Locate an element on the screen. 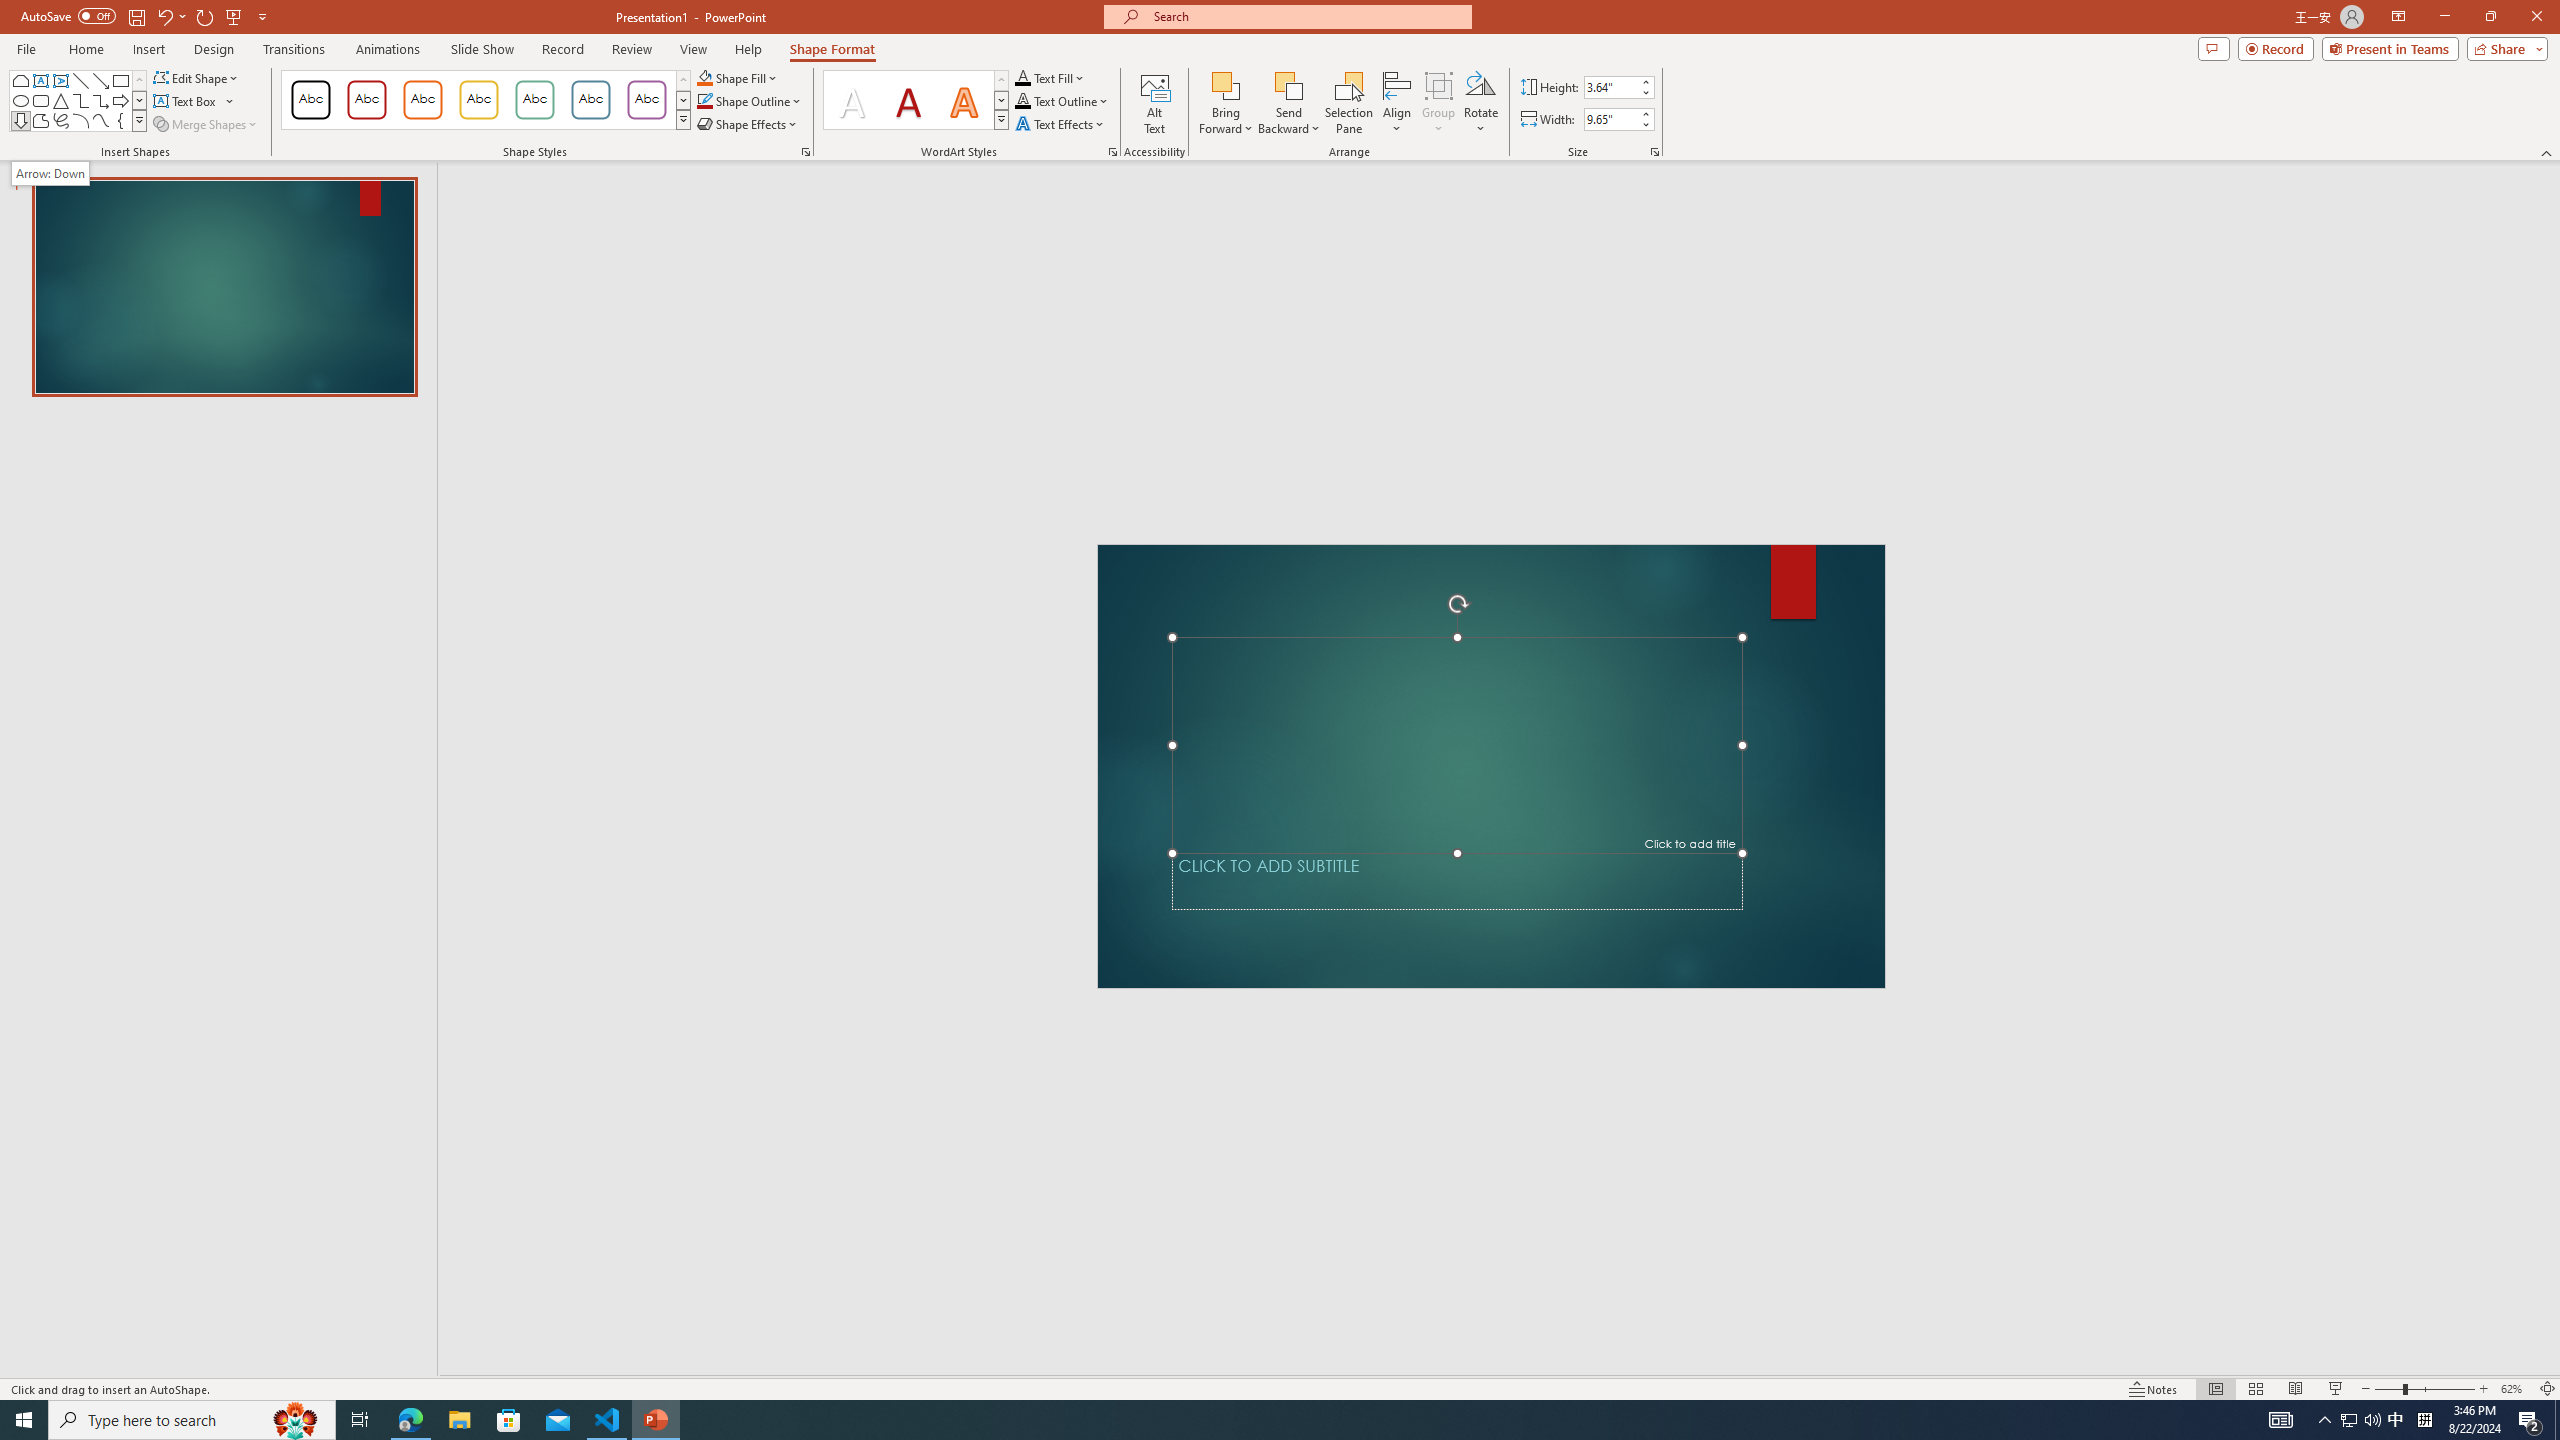 This screenshot has width=2560, height=1440. Arrow: Down is located at coordinates (20, 120).